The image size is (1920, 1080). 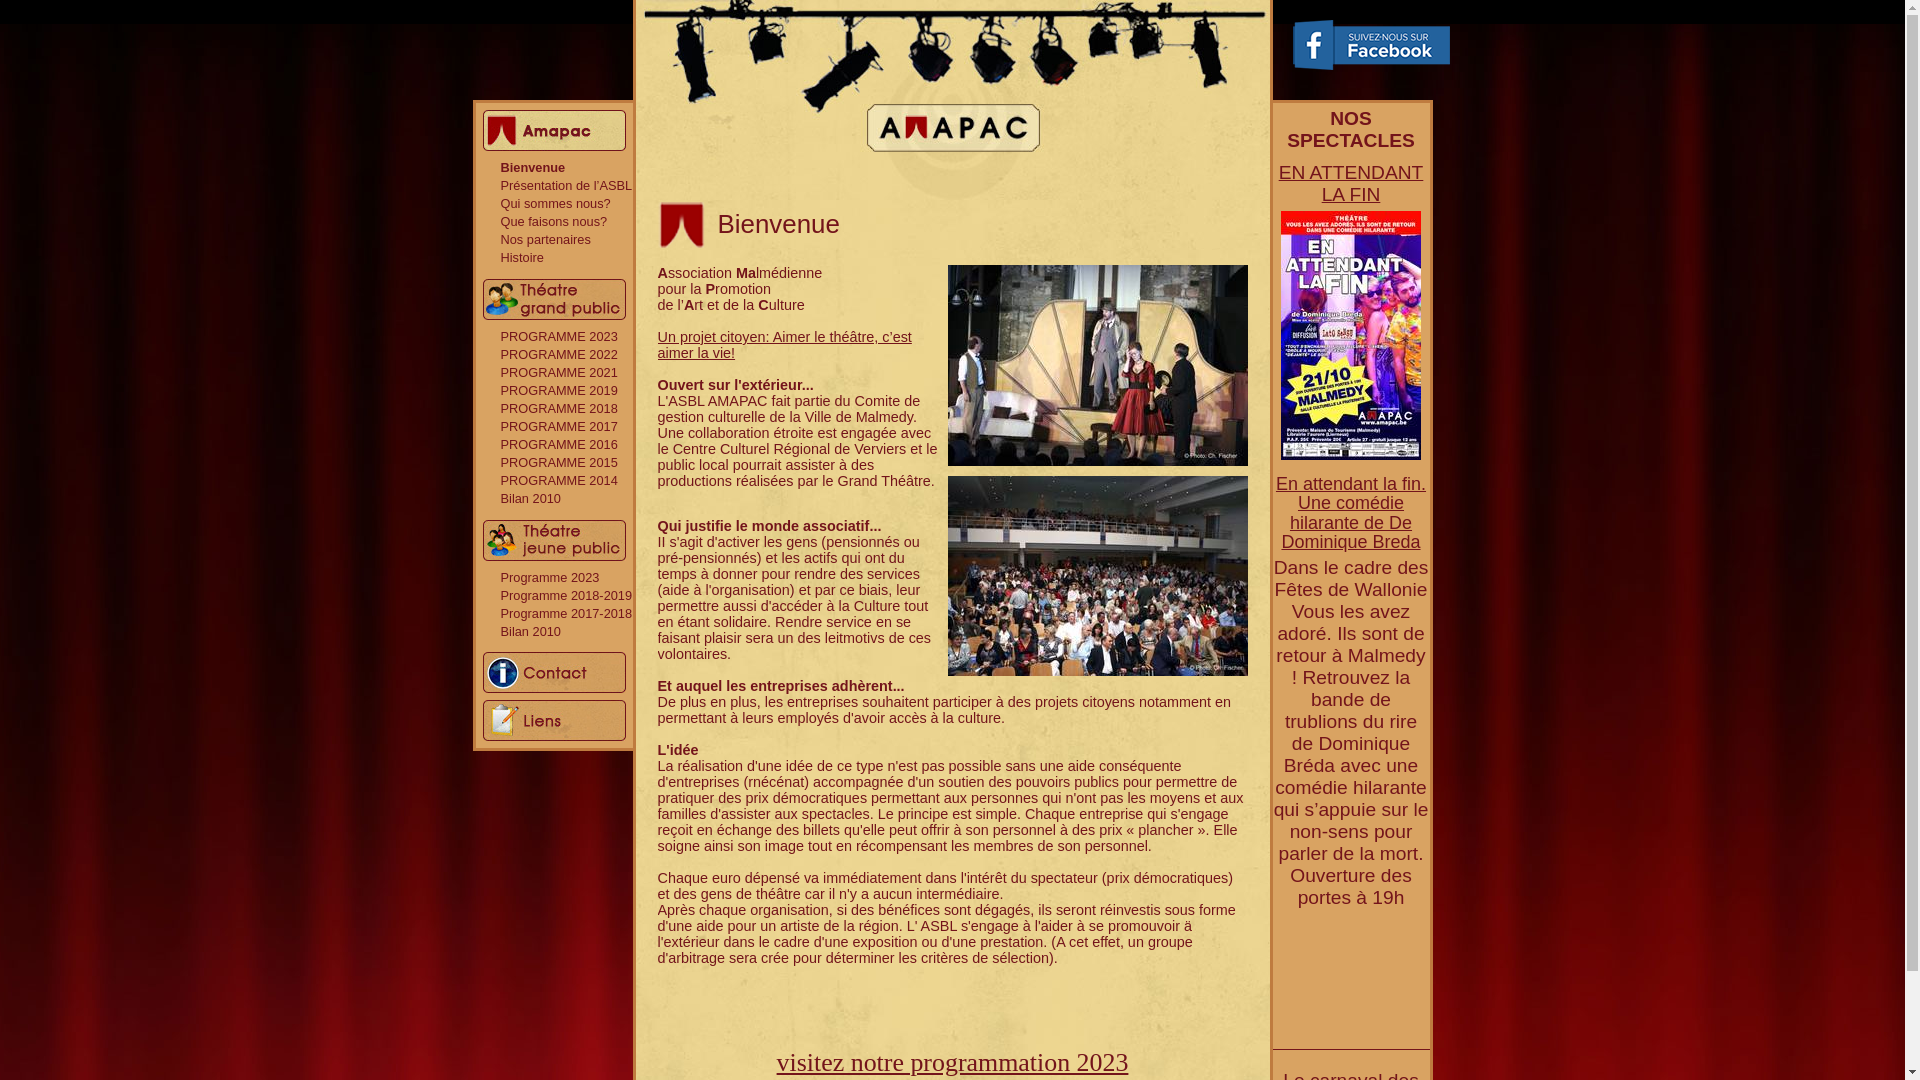 I want to click on Programme 2017-2018, so click(x=566, y=614).